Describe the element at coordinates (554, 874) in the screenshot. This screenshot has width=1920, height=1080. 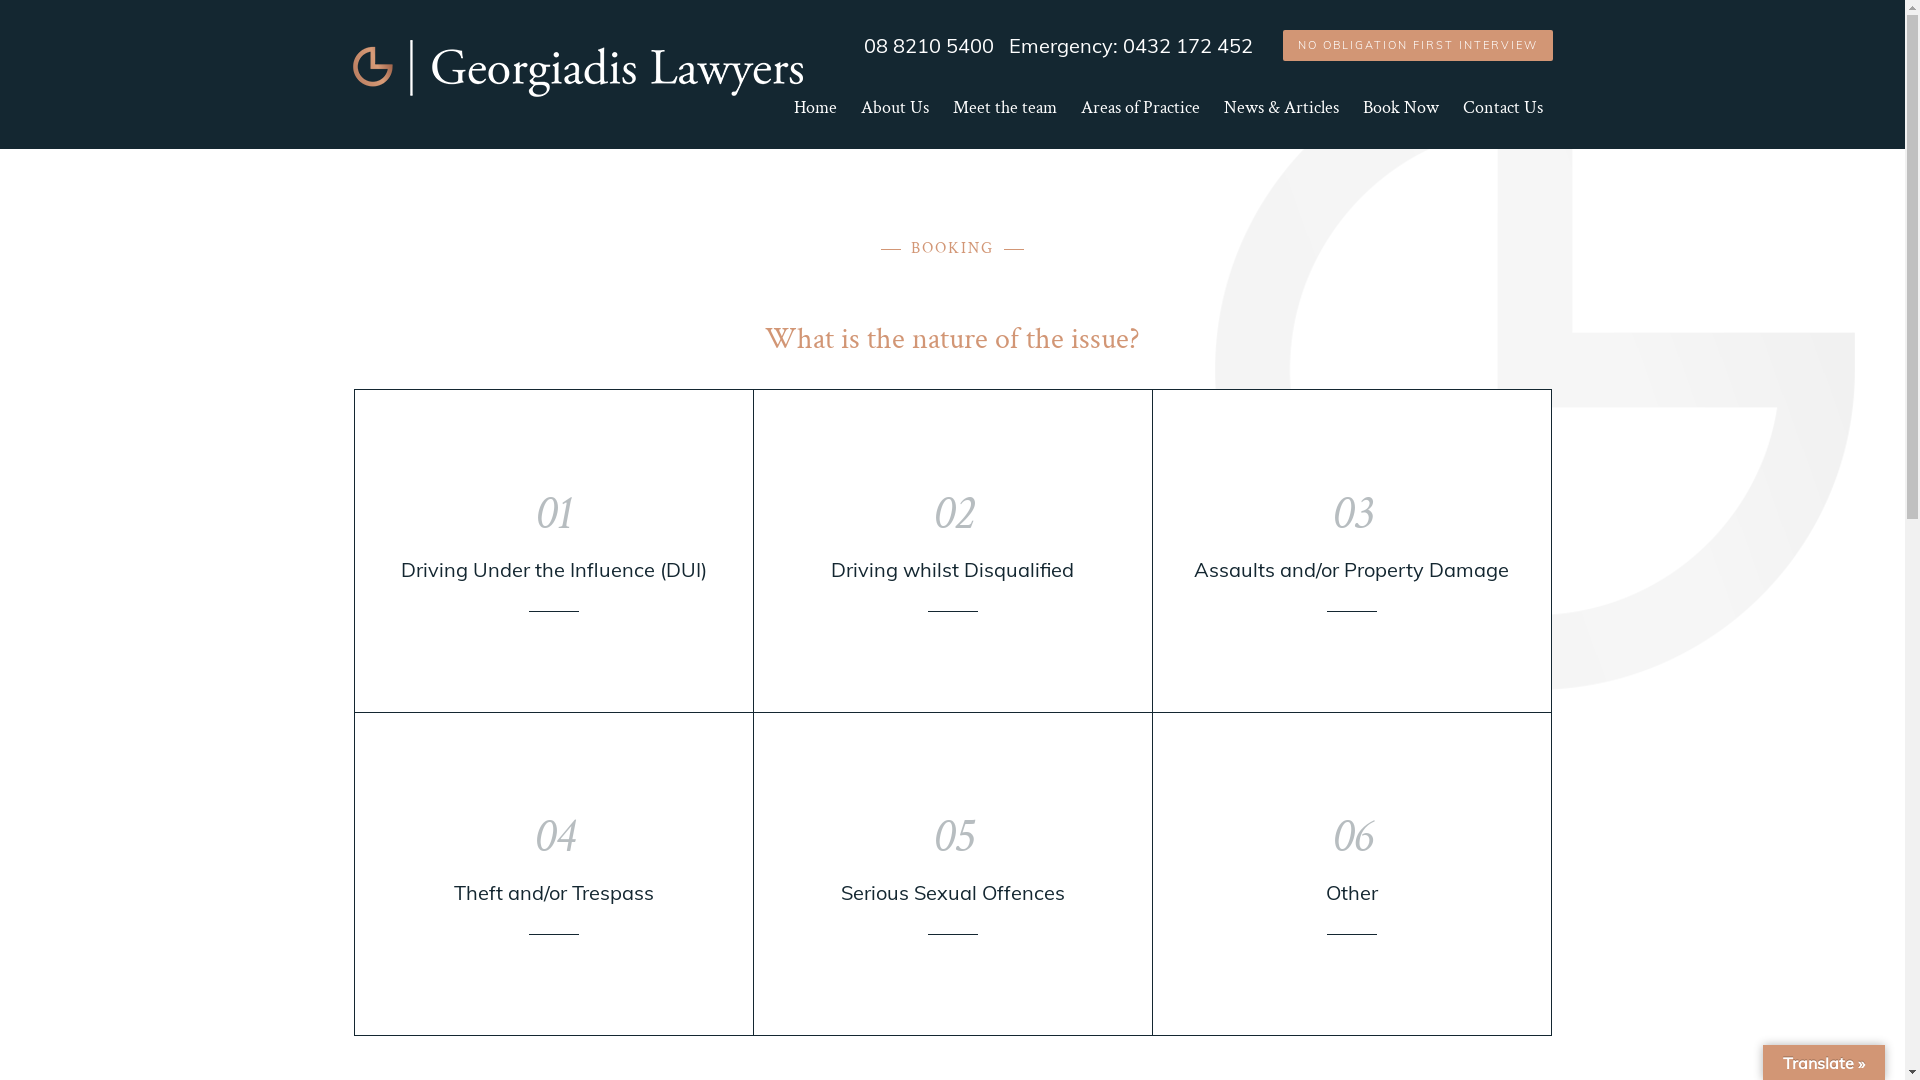
I see `04
Theft and/or Trespass` at that location.